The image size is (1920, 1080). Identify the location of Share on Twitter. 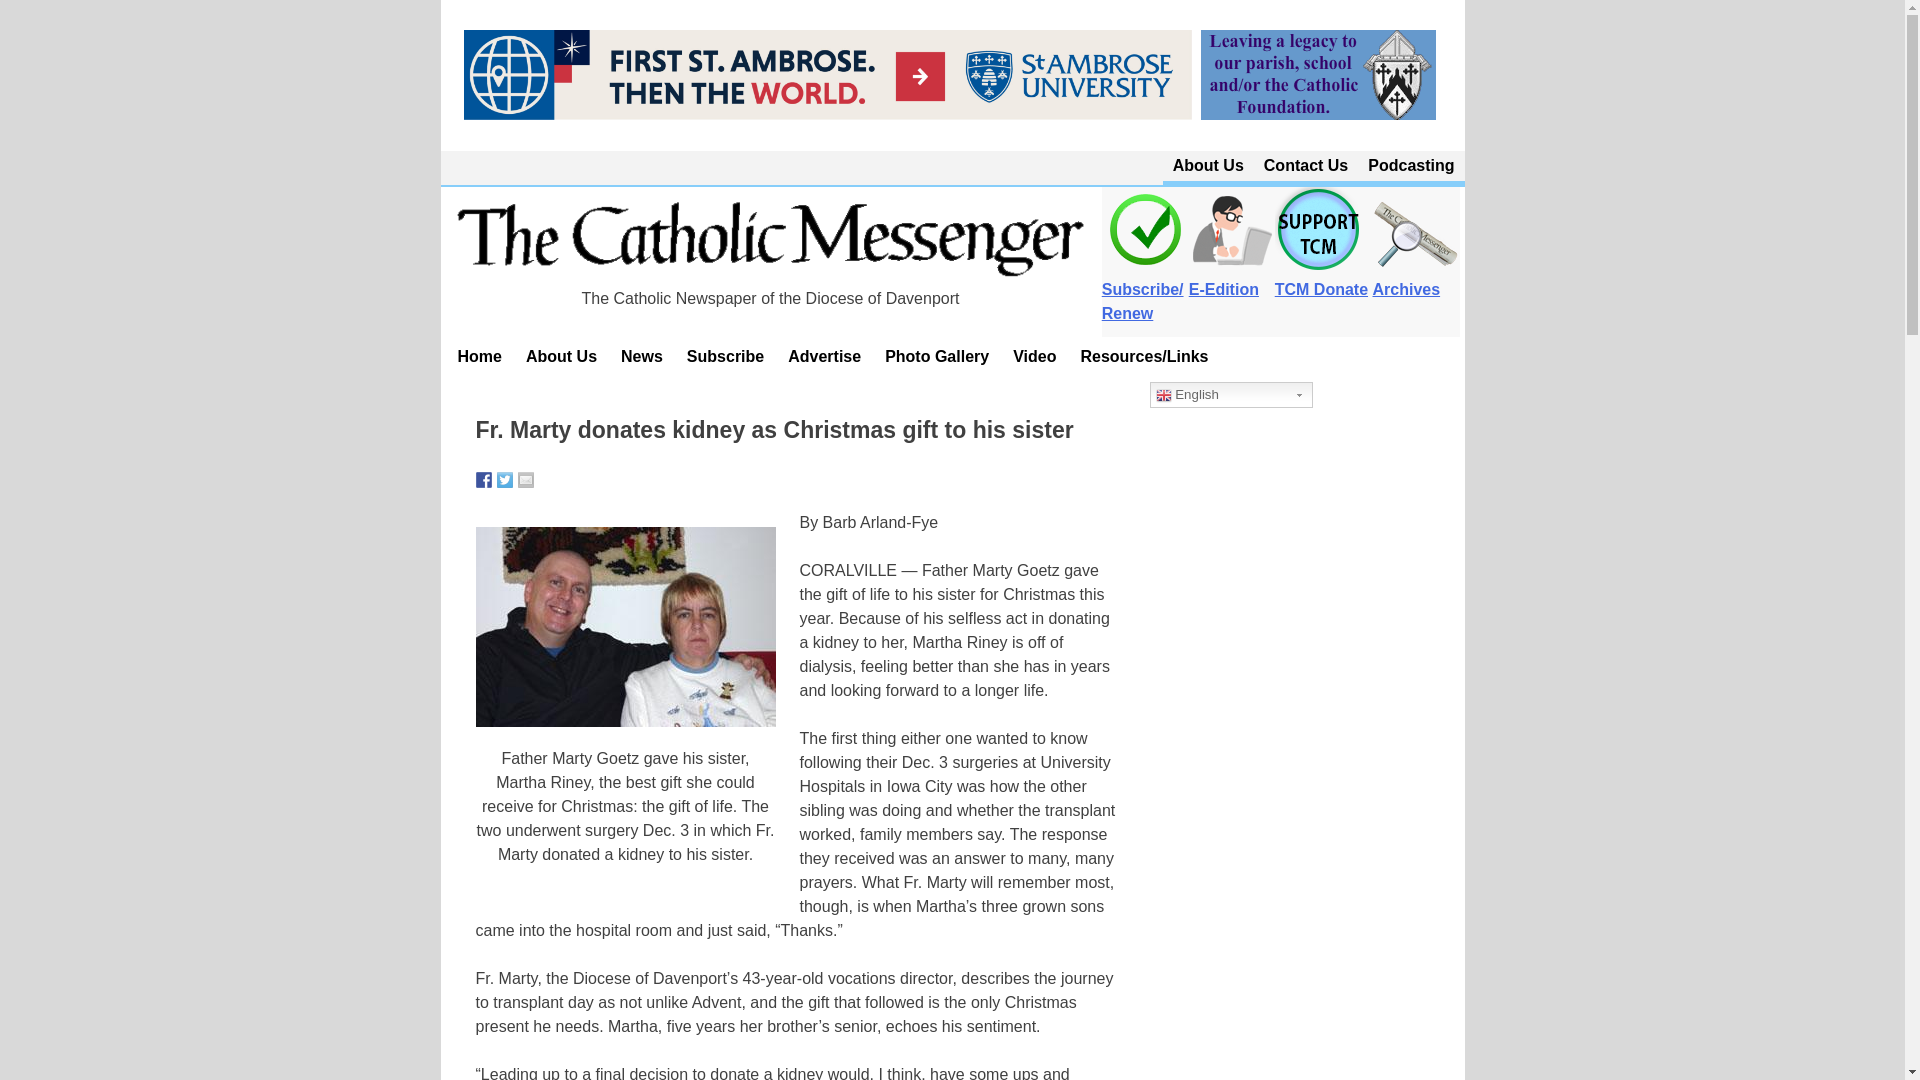
(504, 480).